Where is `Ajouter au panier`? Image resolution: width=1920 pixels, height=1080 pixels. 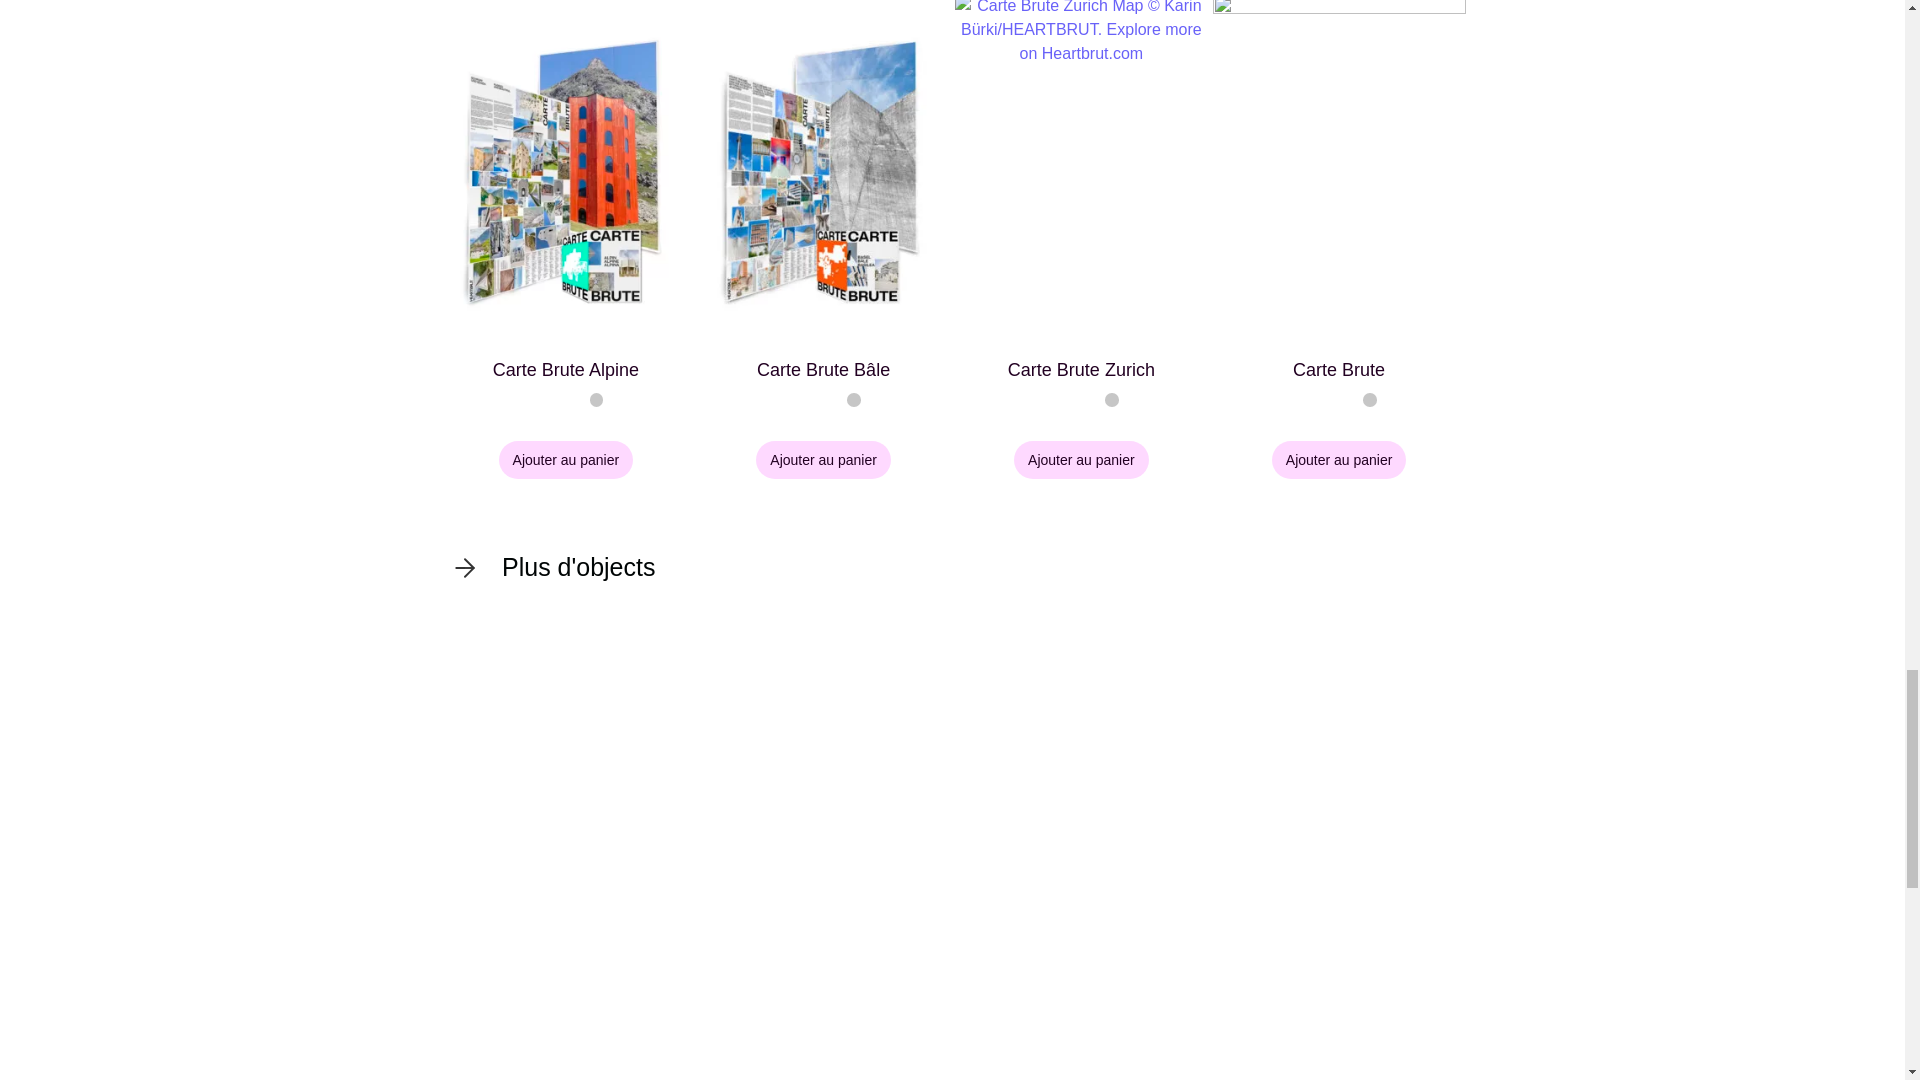
Ajouter au panier is located at coordinates (1339, 460).